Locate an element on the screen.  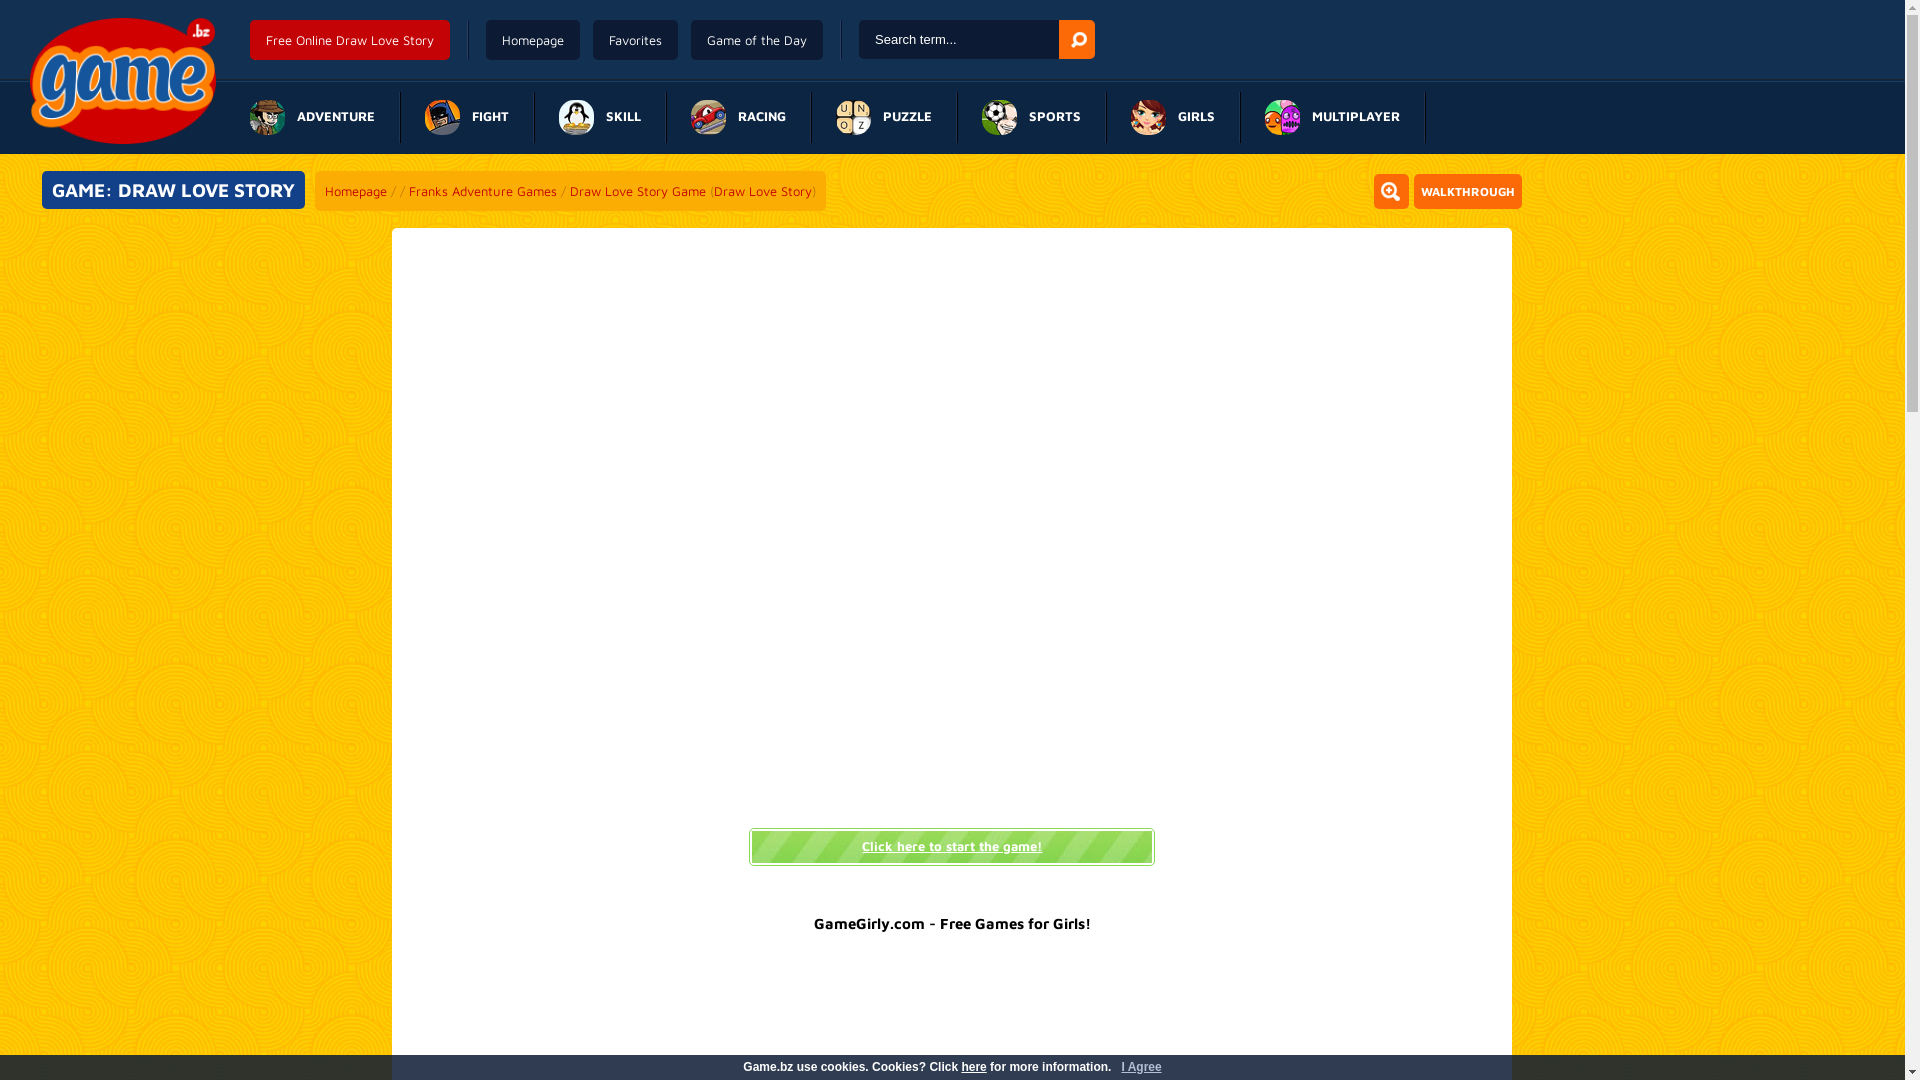
here is located at coordinates (974, 1067).